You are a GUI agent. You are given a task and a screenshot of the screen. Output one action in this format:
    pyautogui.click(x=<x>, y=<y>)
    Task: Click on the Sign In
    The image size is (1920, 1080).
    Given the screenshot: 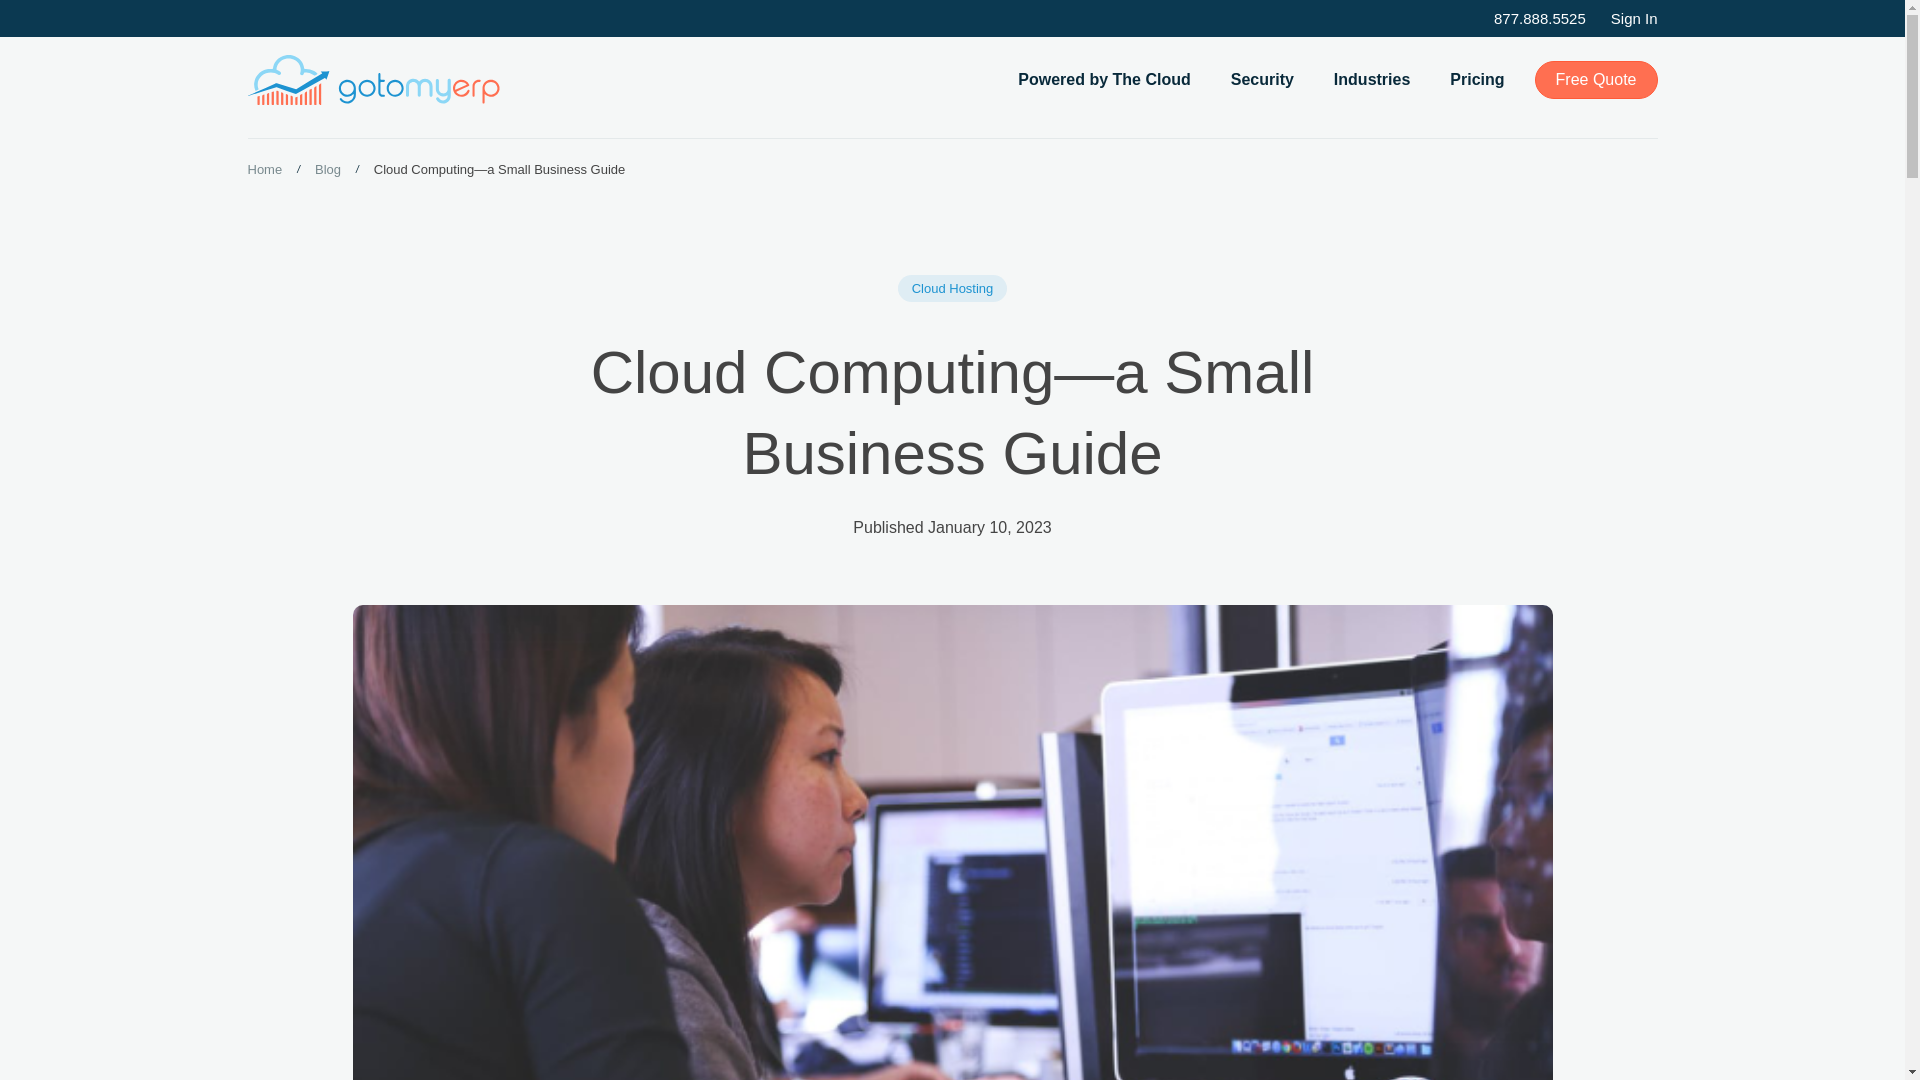 What is the action you would take?
    pyautogui.click(x=1634, y=18)
    